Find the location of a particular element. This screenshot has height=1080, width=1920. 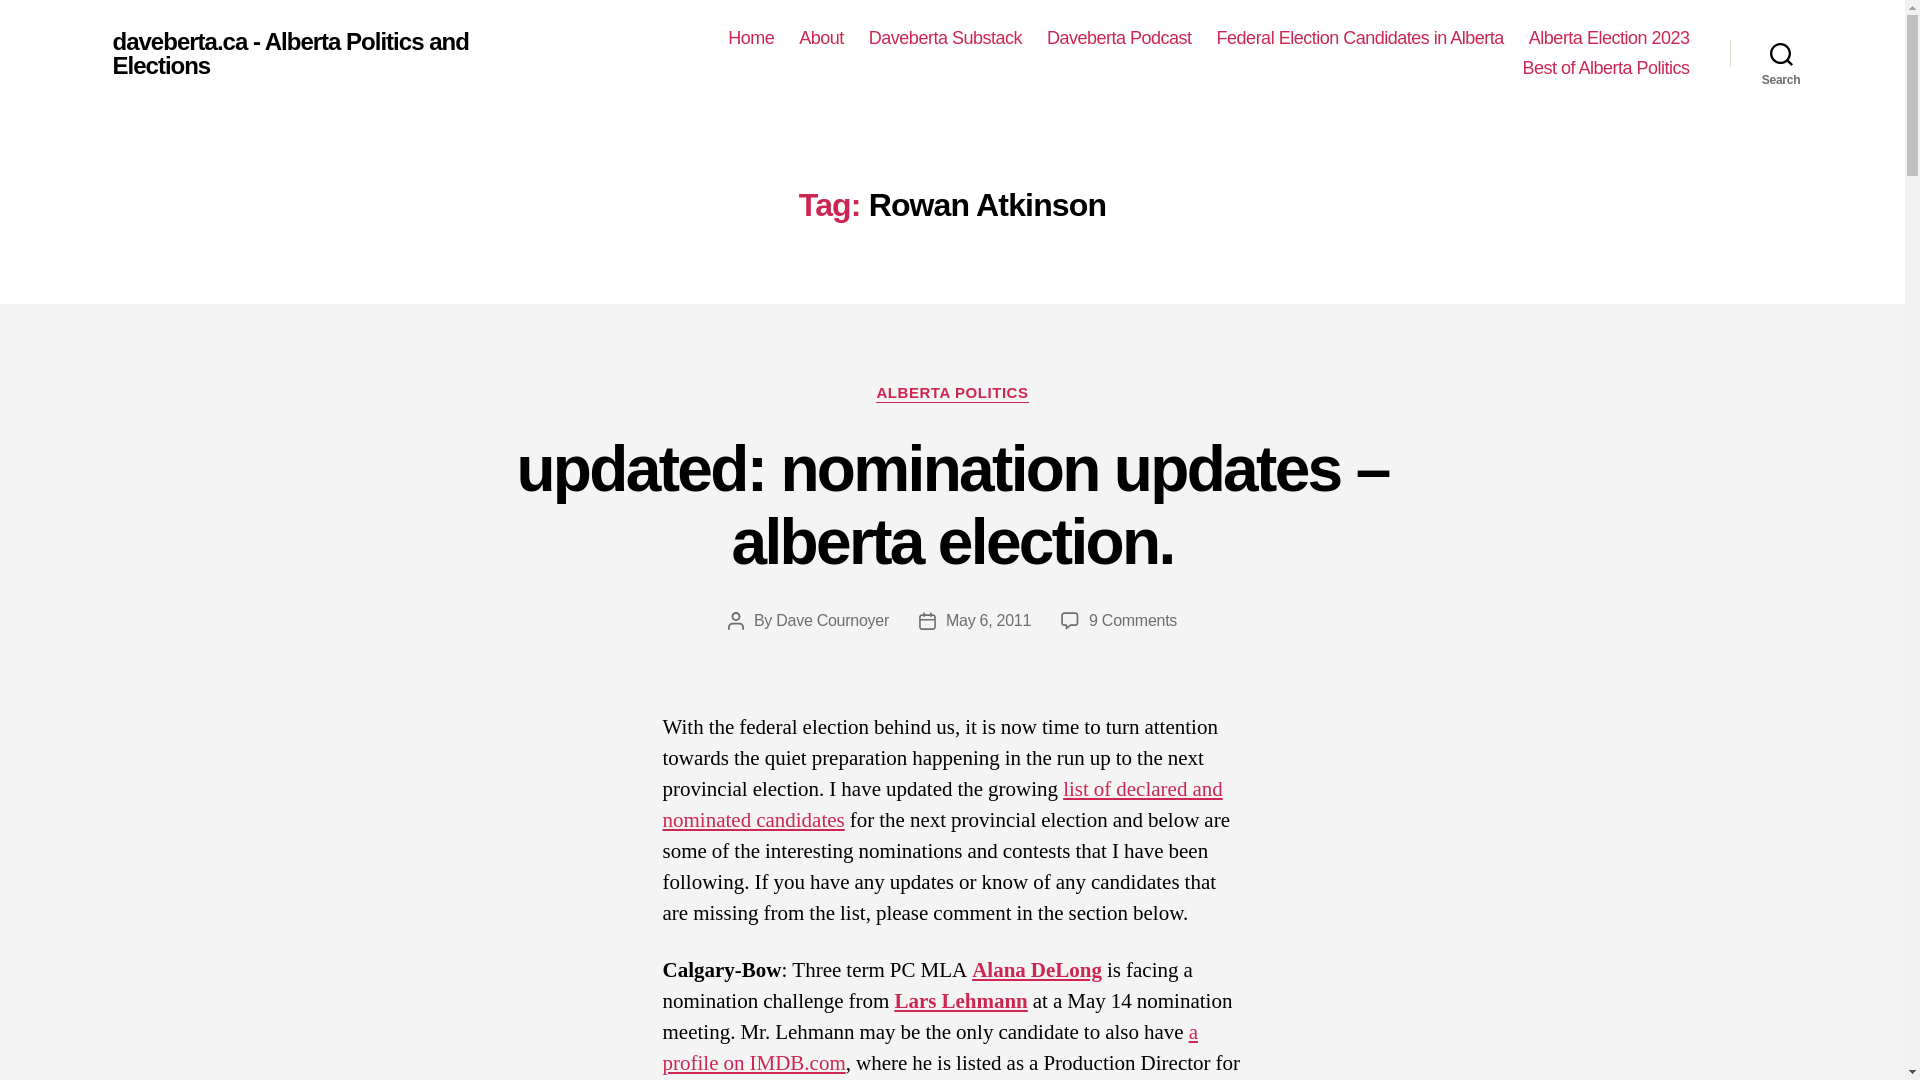

Dave Cournoyer is located at coordinates (832, 620).